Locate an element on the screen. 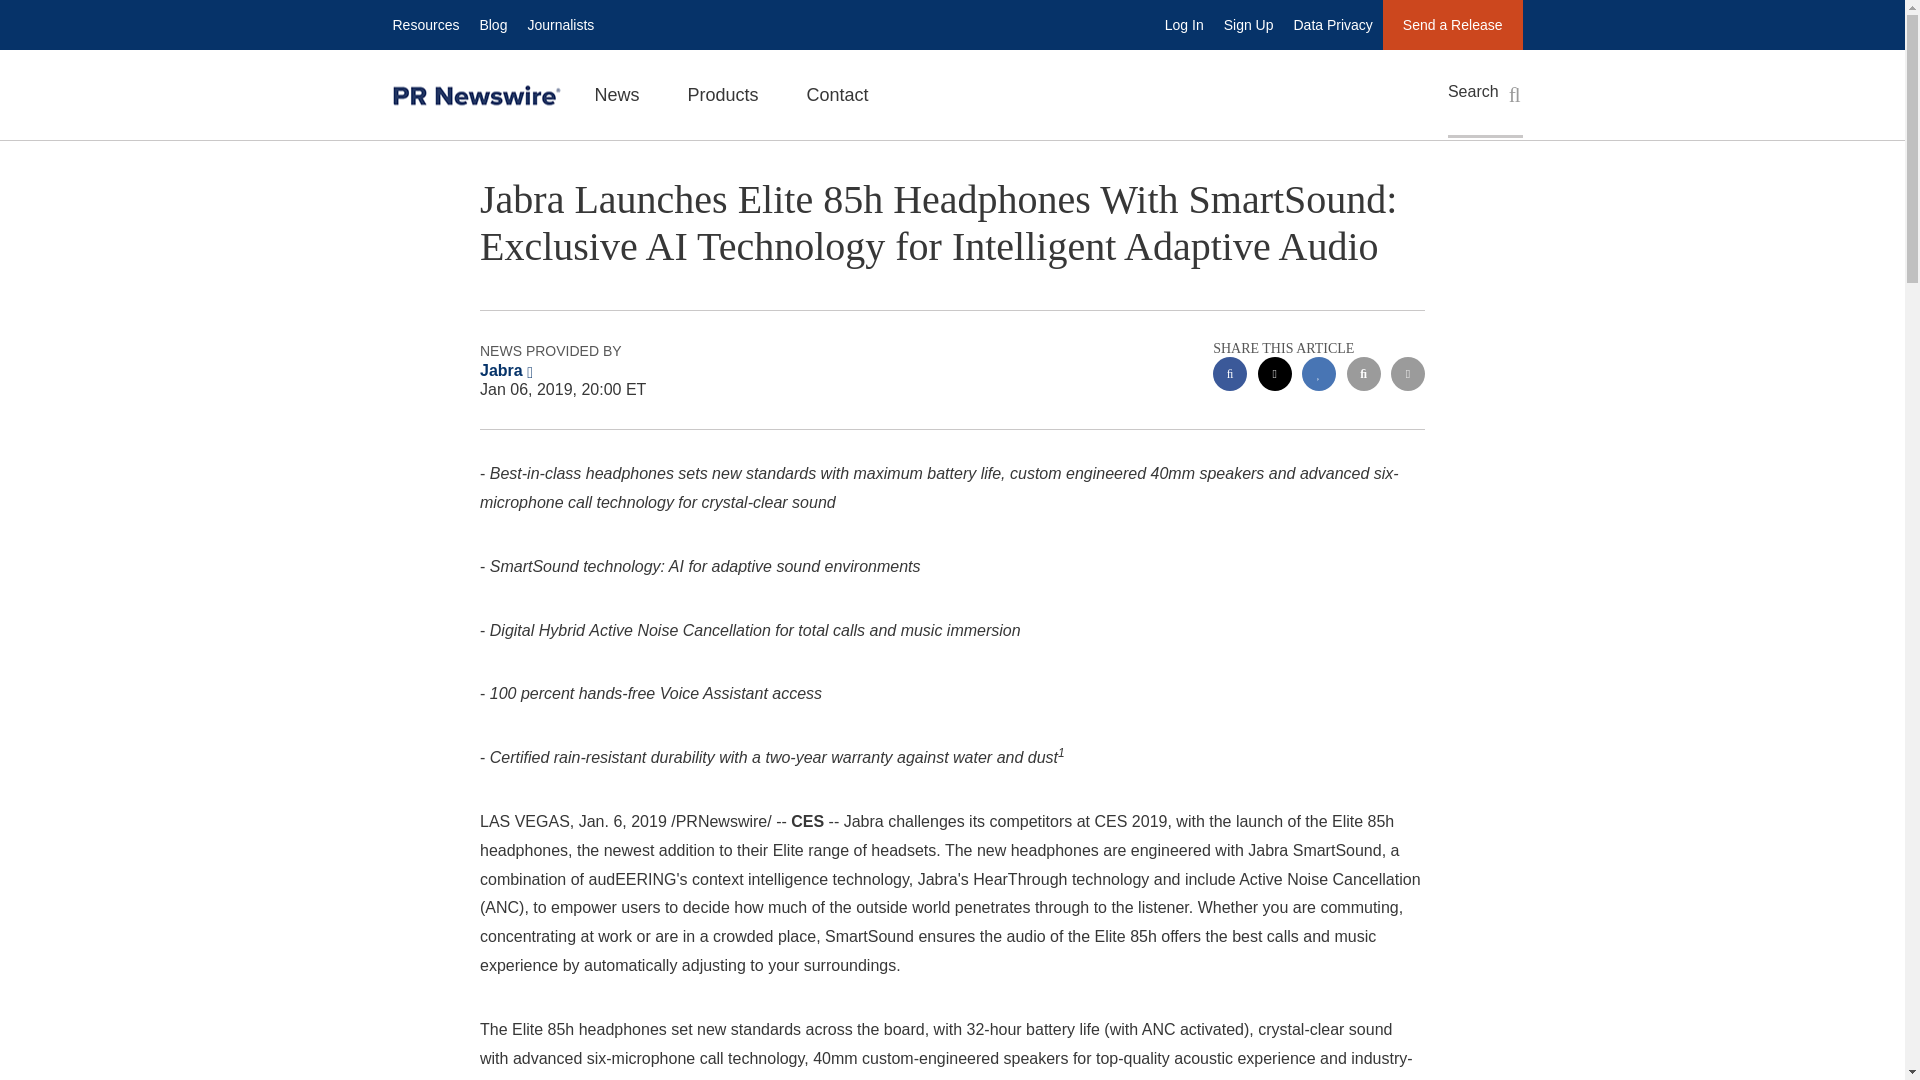  Data Privacy is located at coordinates (1333, 24).